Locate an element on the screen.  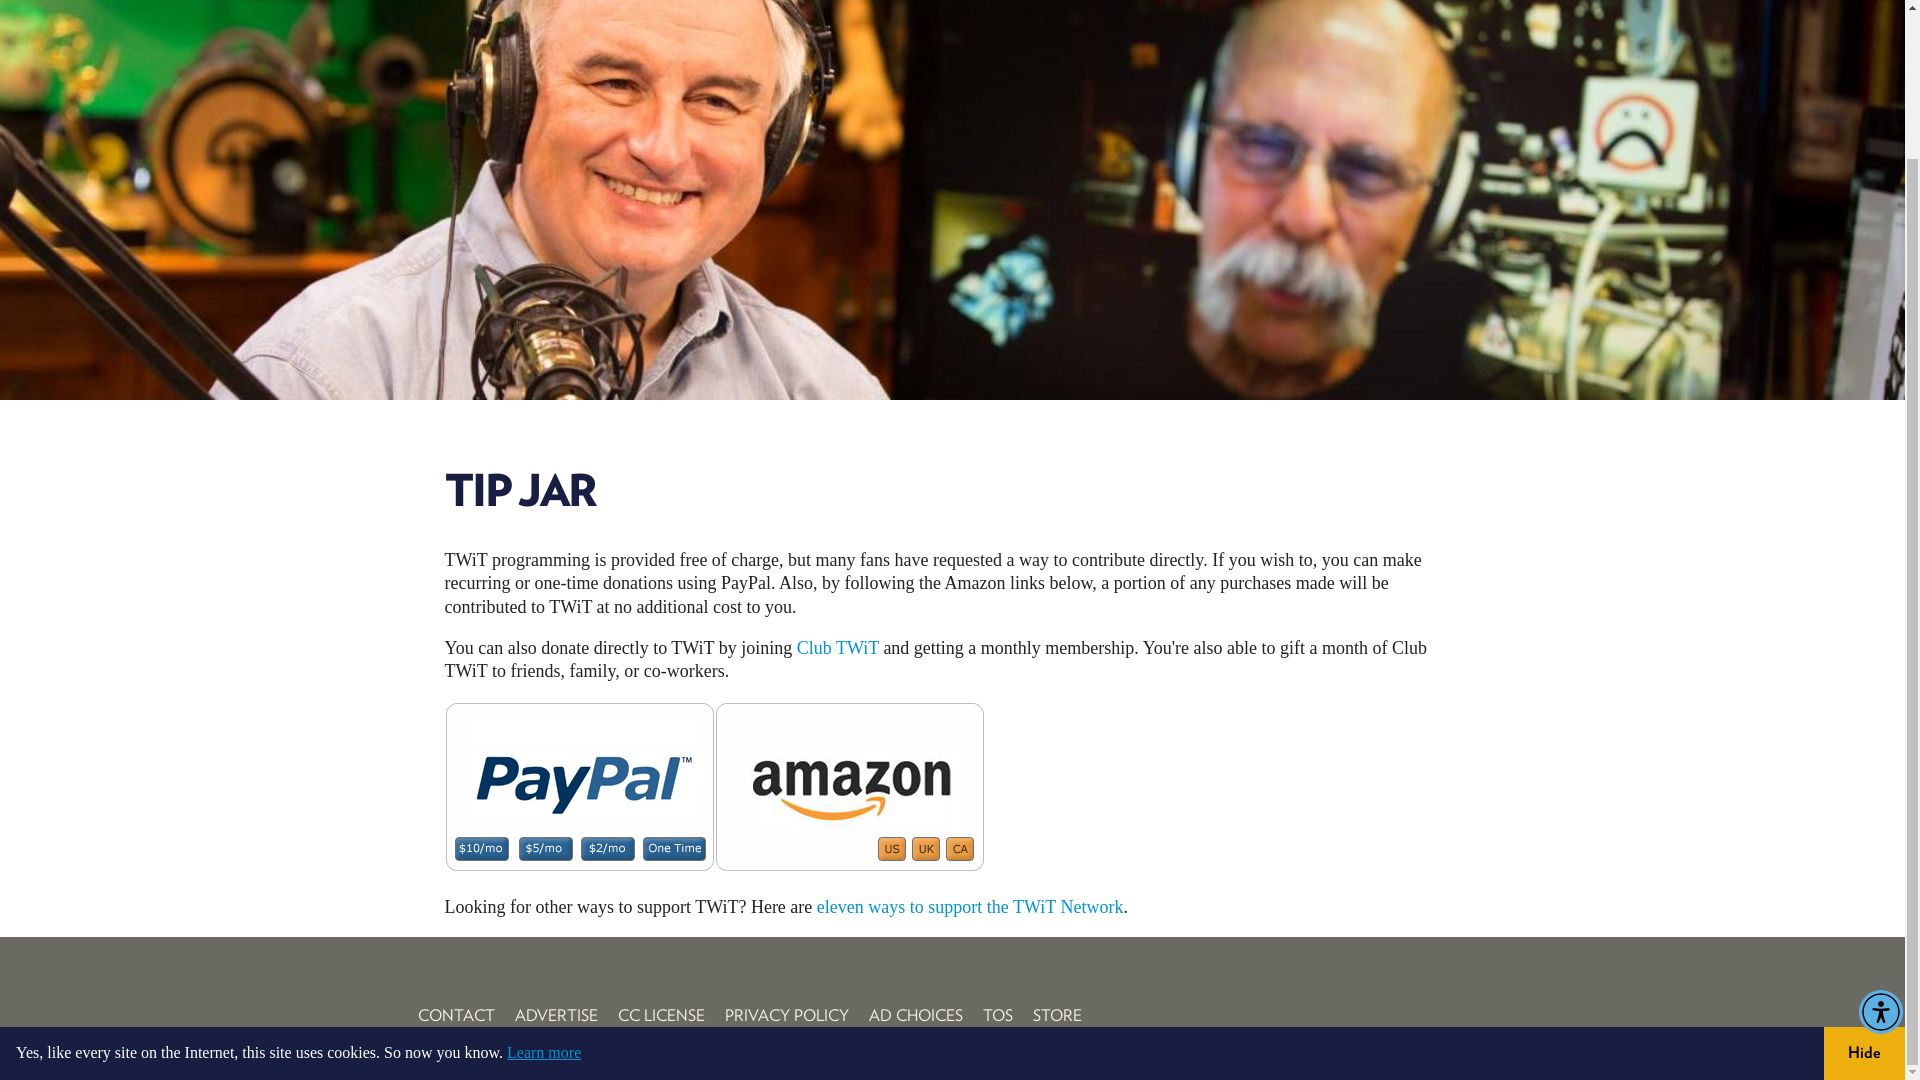
STORE is located at coordinates (1056, 1016).